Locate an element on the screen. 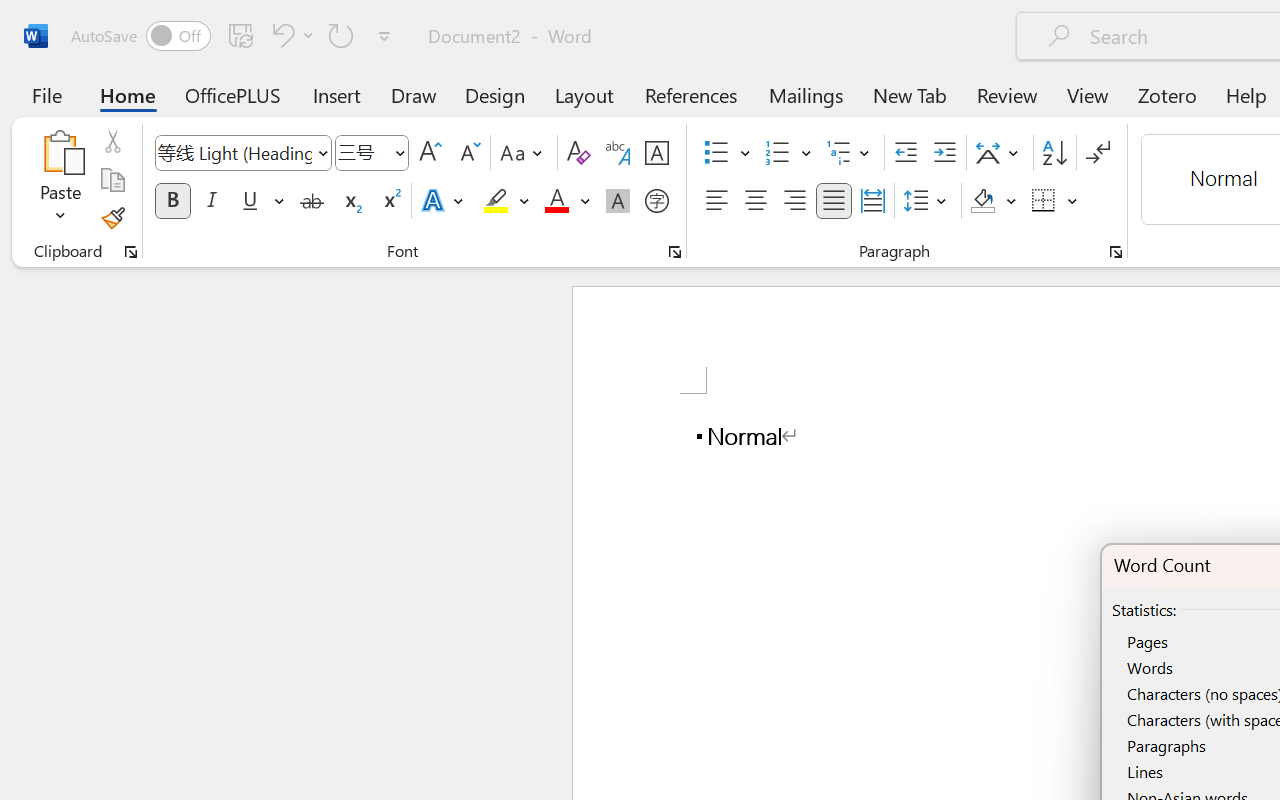 This screenshot has width=1280, height=800. Review is located at coordinates (1007, 94).